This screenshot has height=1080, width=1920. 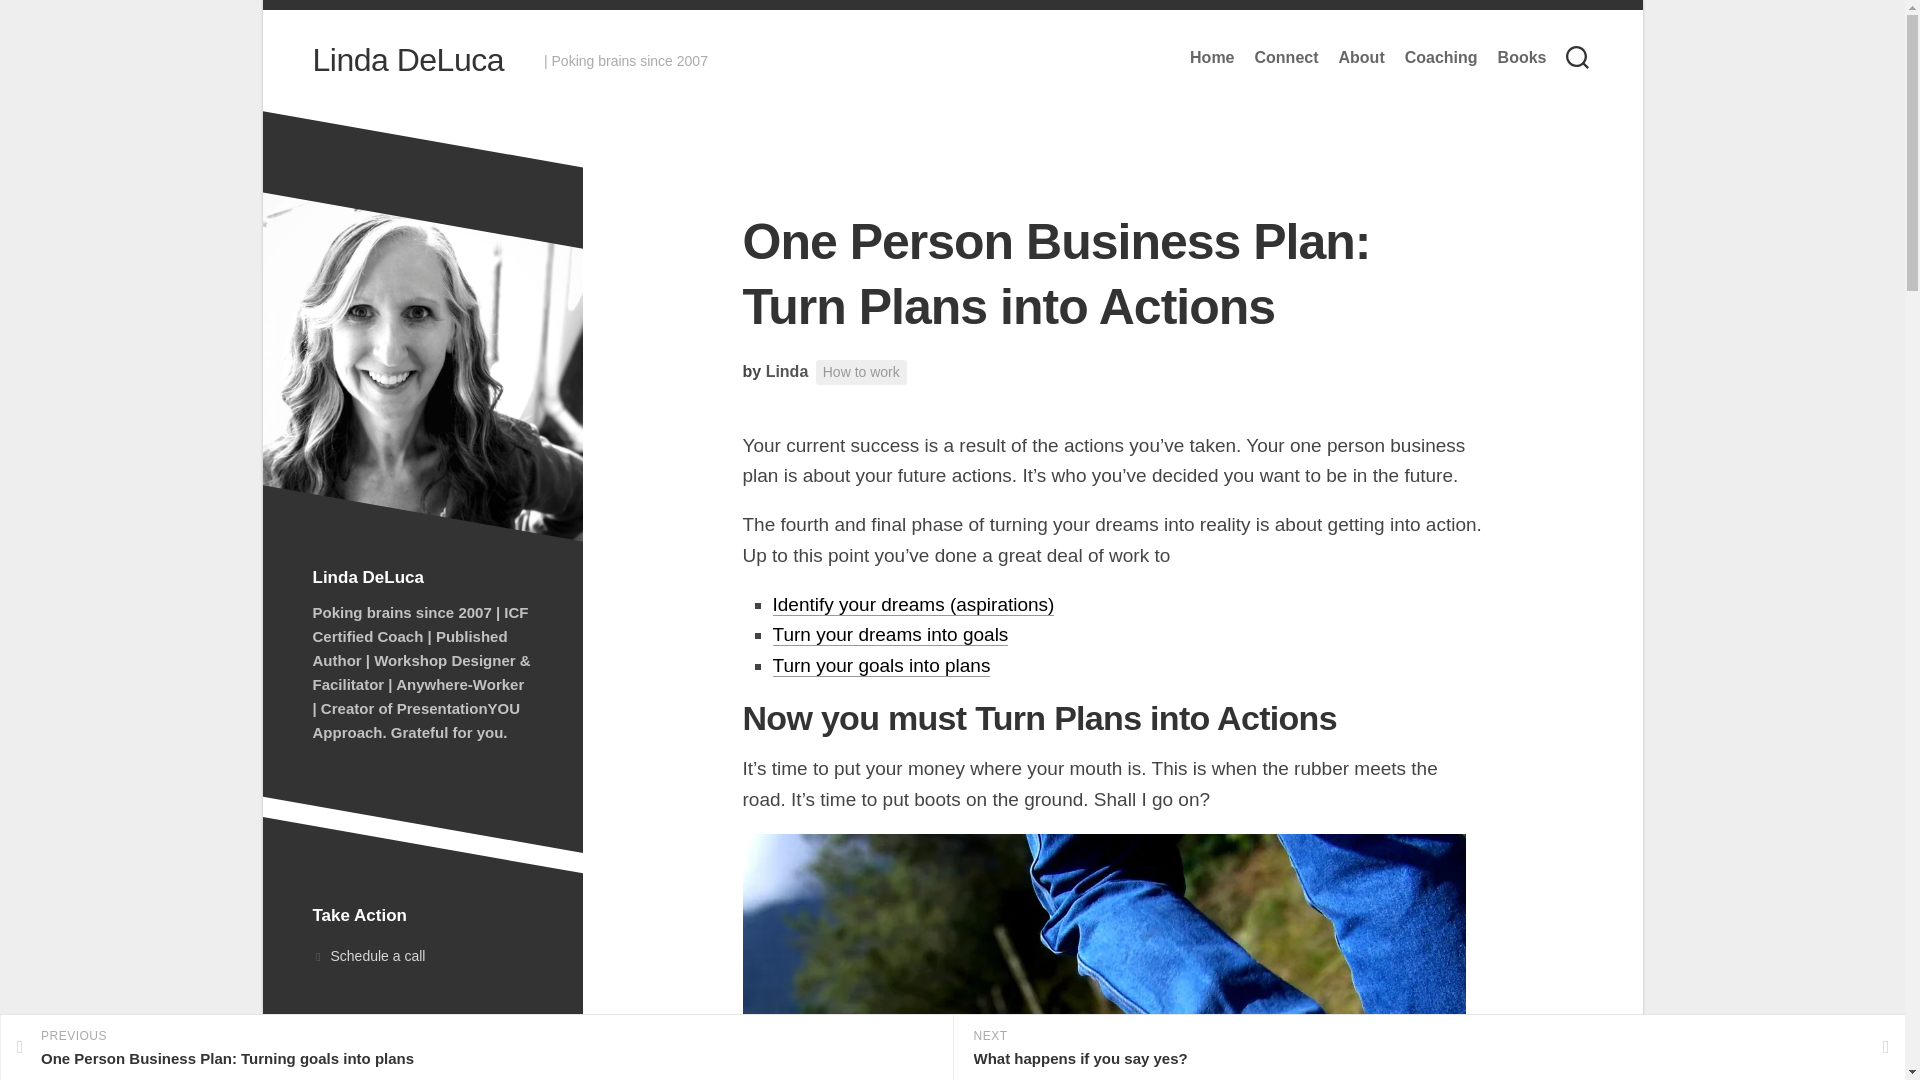 I want to click on Books, so click(x=1522, y=58).